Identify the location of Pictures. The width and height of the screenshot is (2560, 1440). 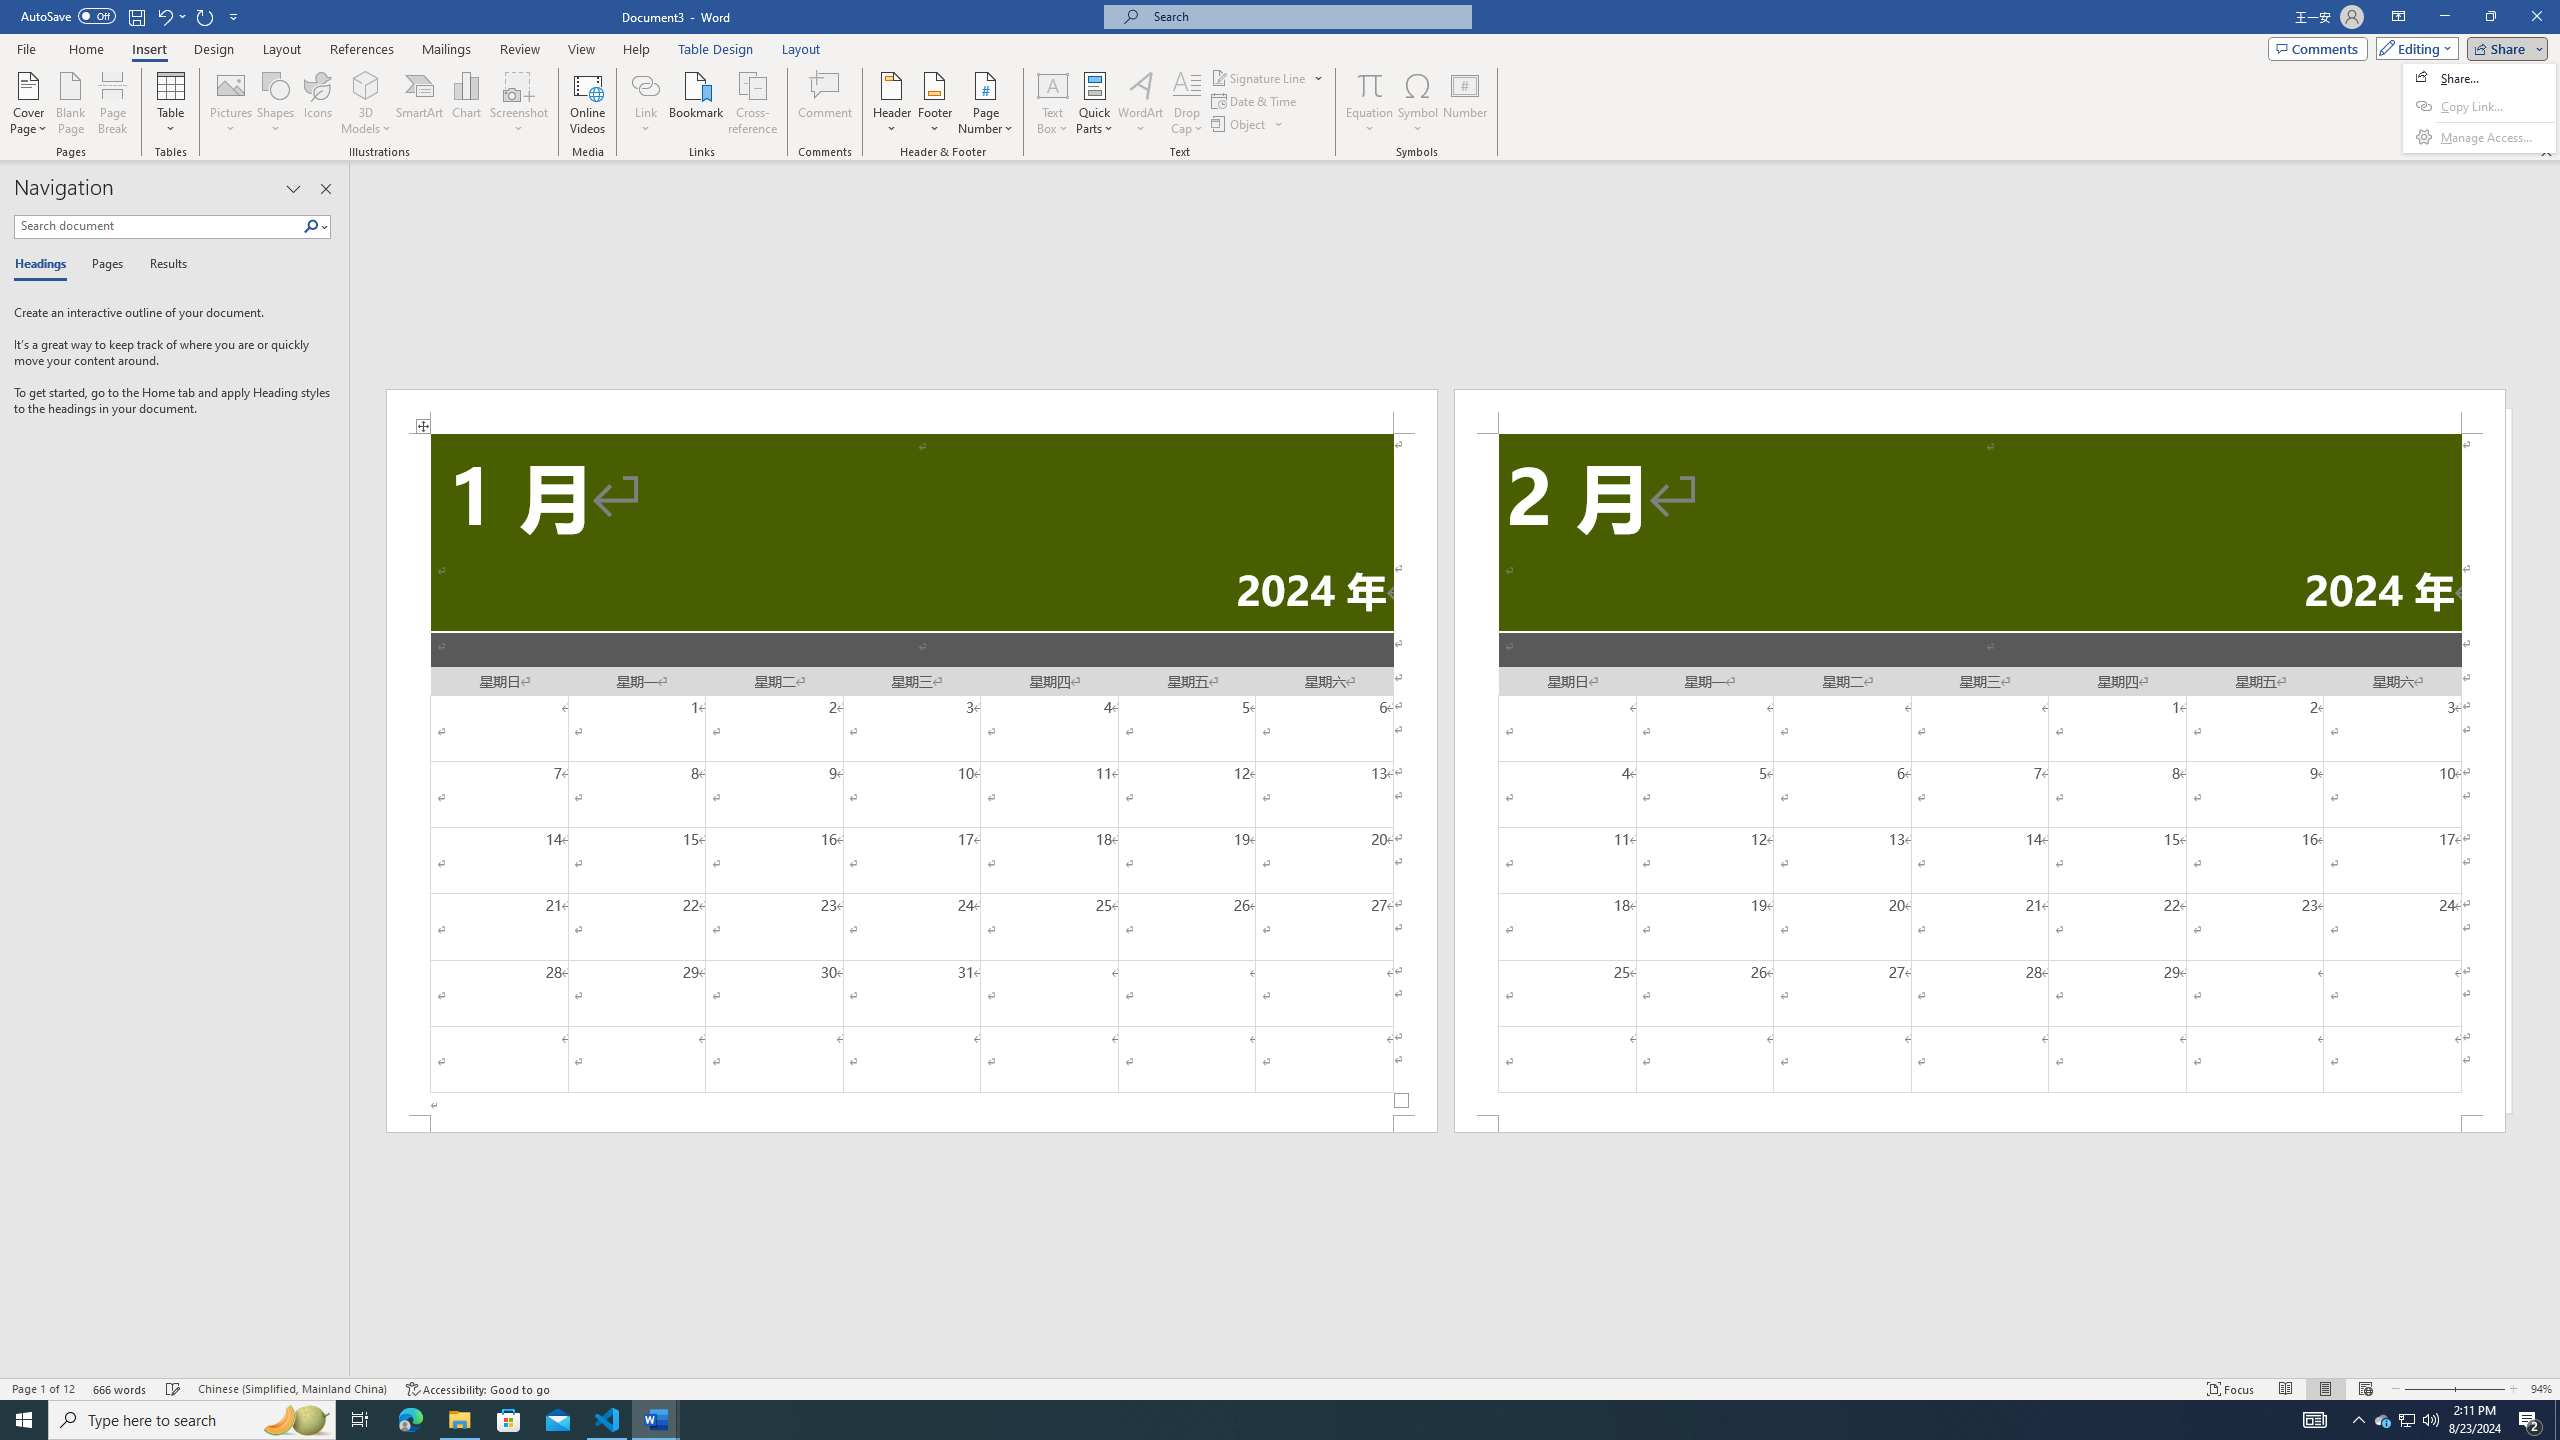
(232, 103).